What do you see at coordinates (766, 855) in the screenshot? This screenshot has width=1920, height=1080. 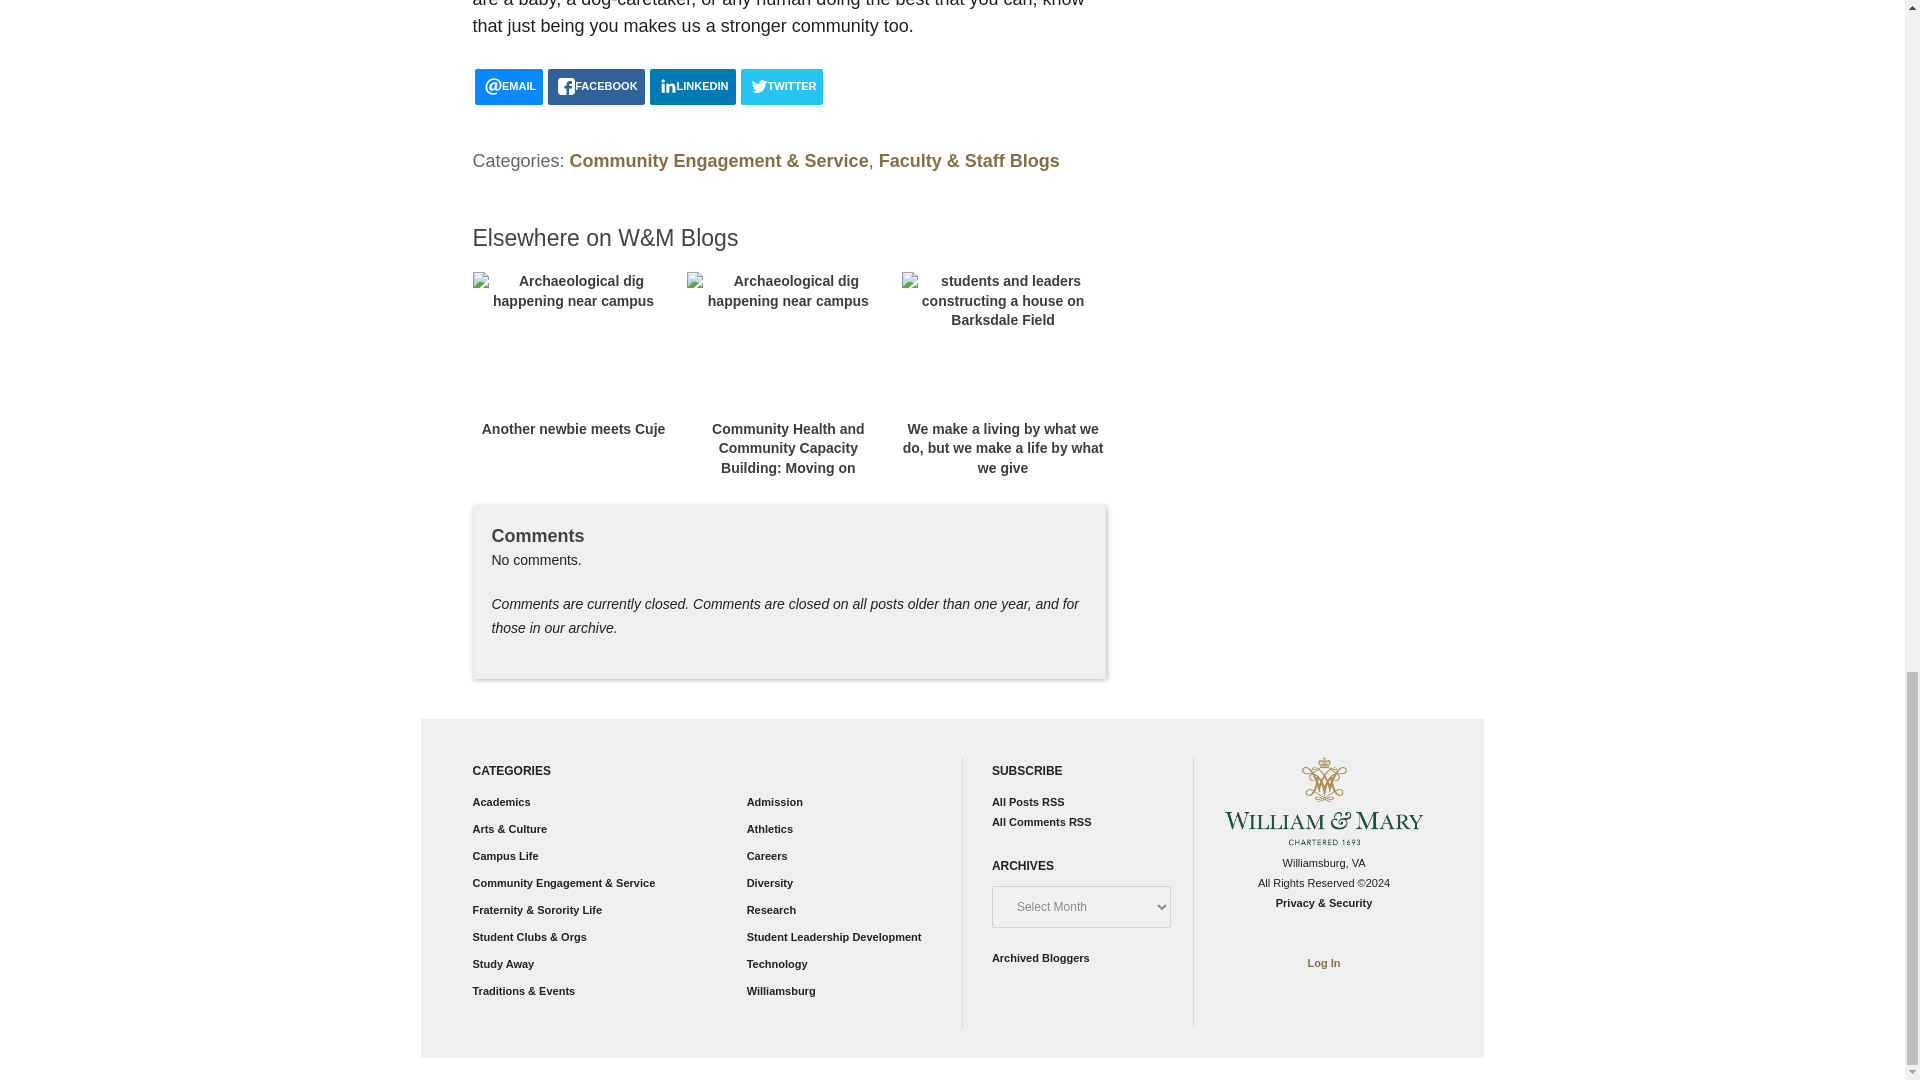 I see `Careers` at bounding box center [766, 855].